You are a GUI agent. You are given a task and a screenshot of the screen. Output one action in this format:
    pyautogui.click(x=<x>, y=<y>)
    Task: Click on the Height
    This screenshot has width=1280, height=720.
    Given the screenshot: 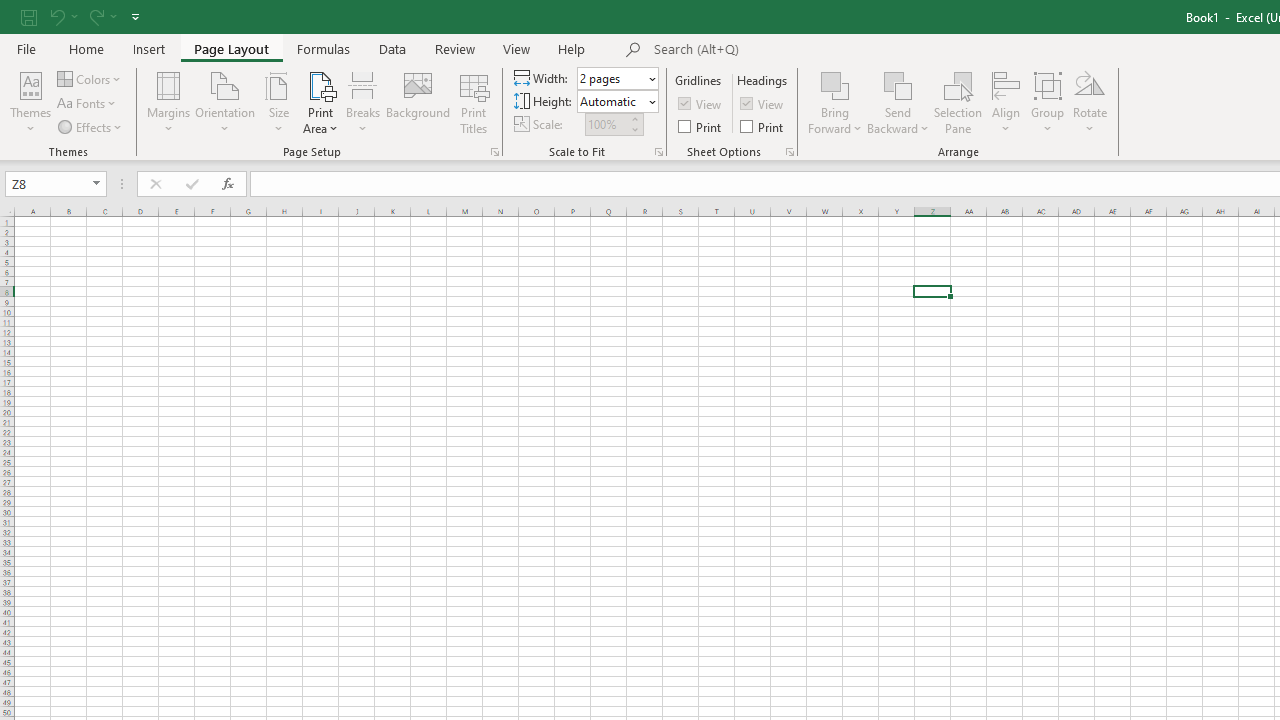 What is the action you would take?
    pyautogui.click(x=612, y=101)
    